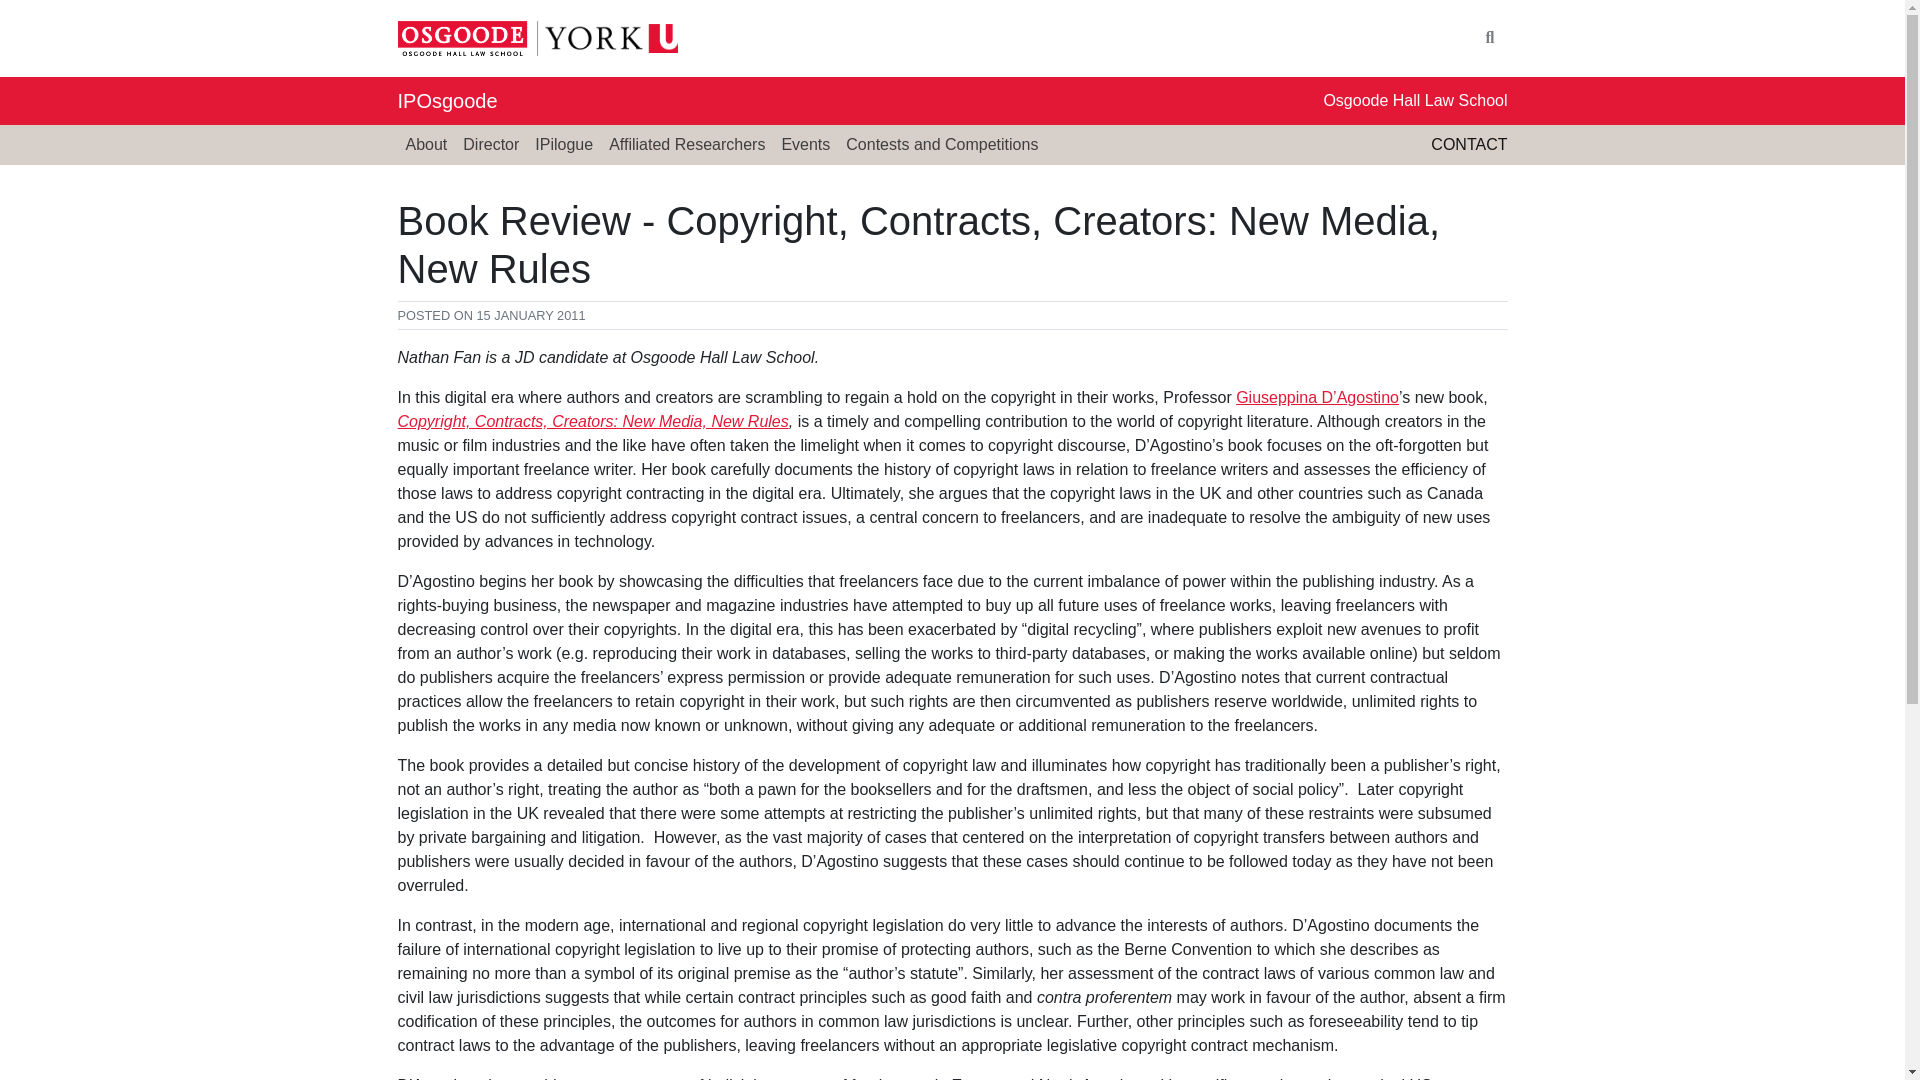 This screenshot has height=1080, width=1920. I want to click on Contests and Competitions, so click(942, 145).